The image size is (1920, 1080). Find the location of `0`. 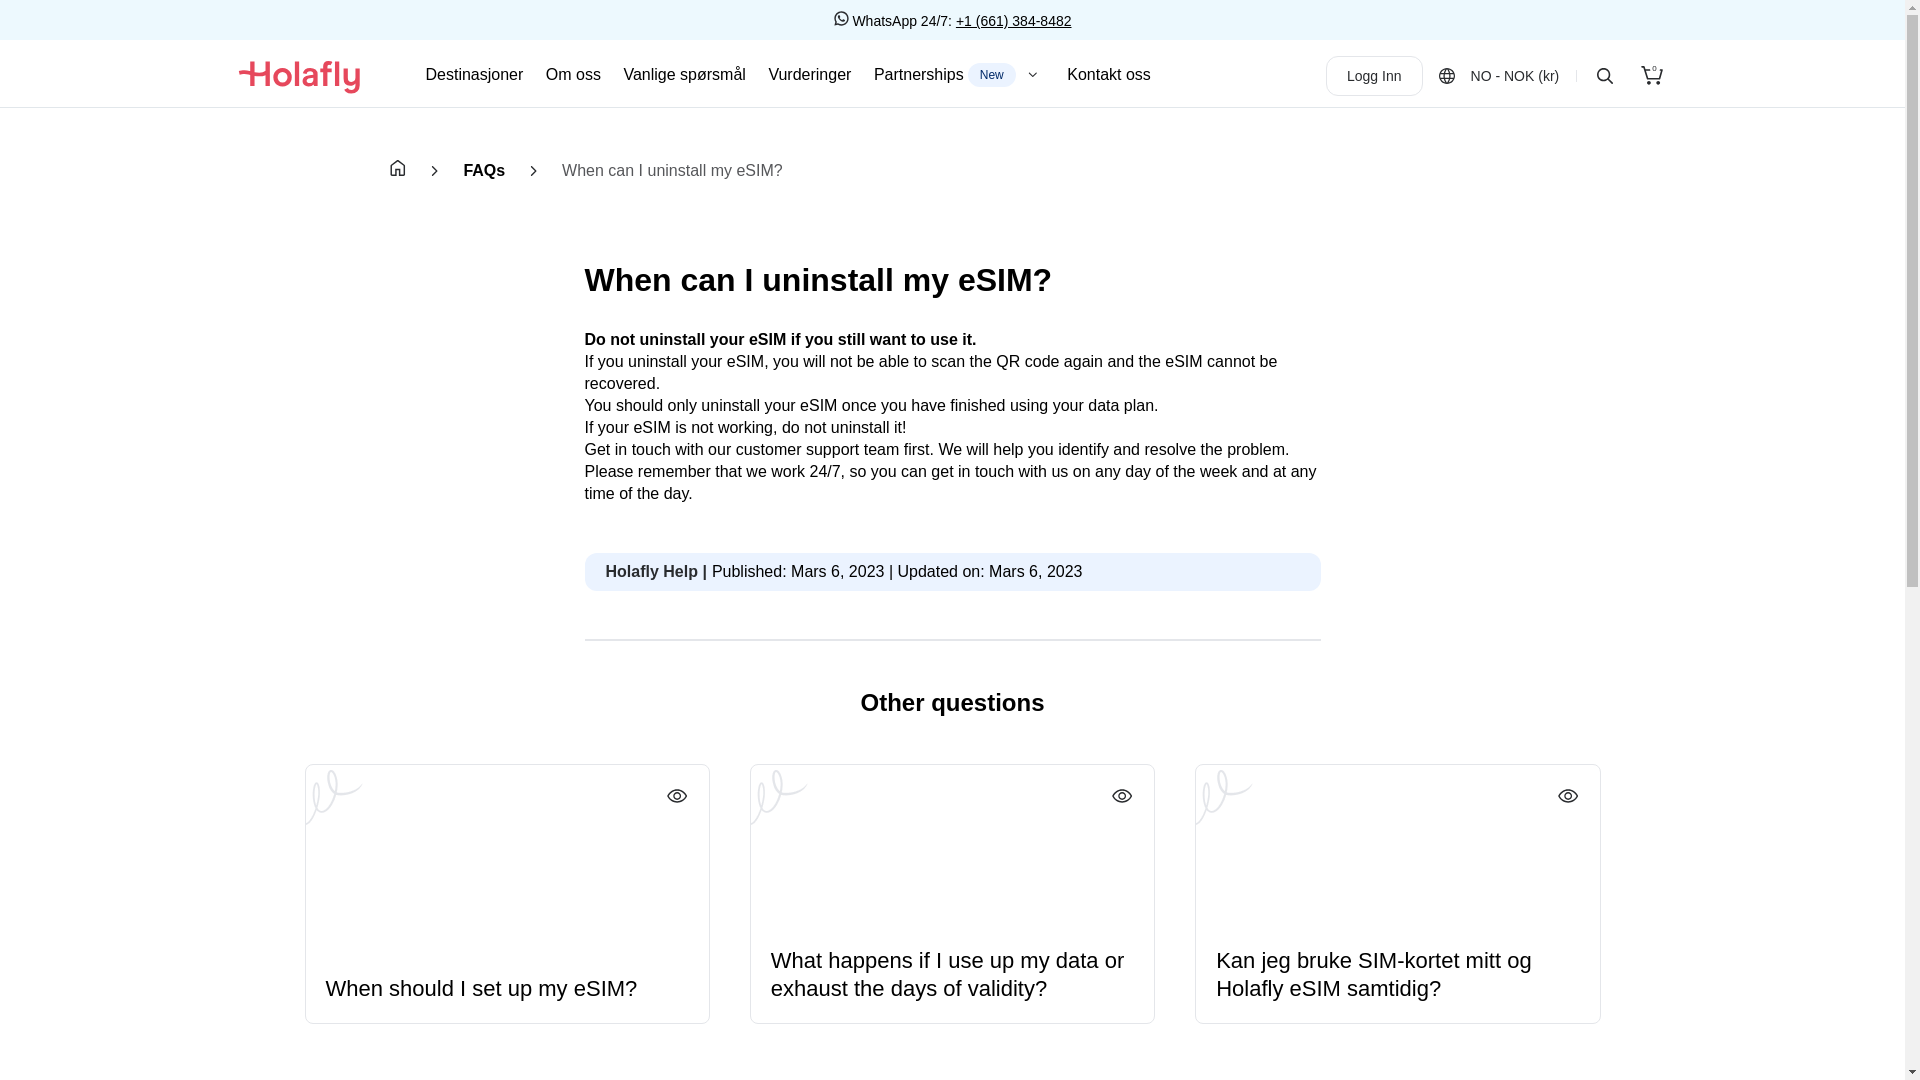

0 is located at coordinates (1108, 74).